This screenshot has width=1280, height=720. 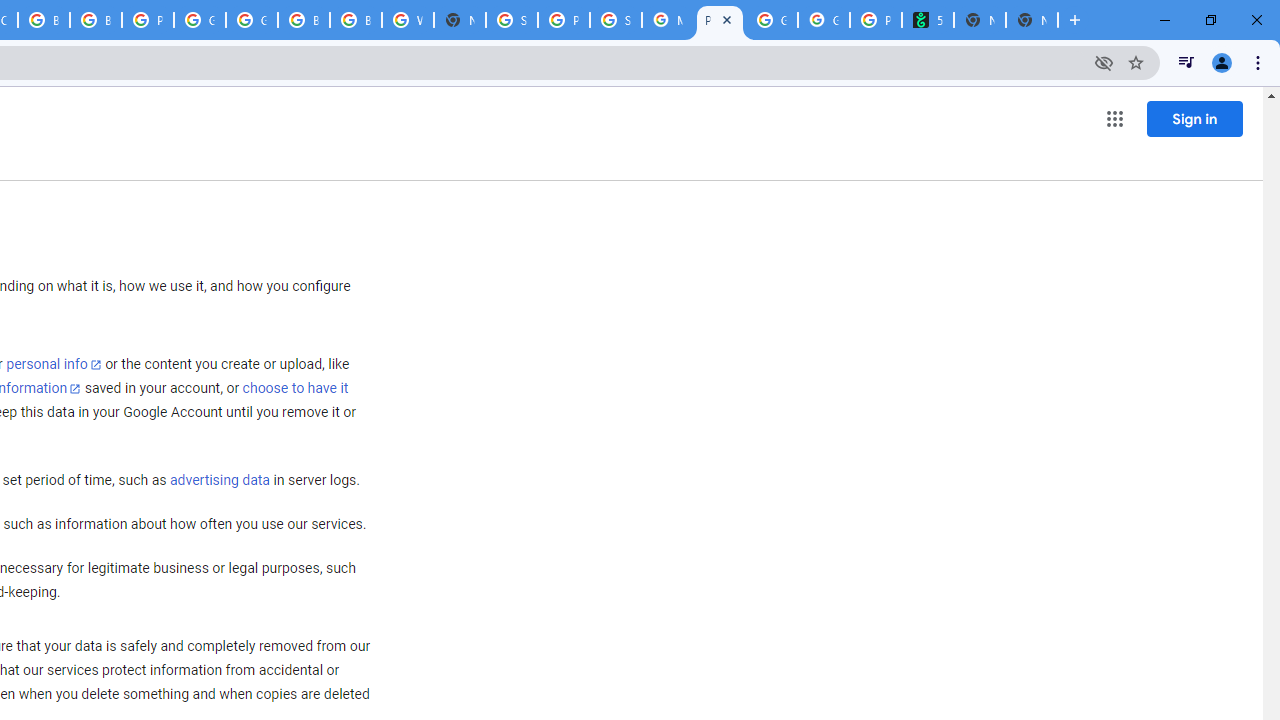 What do you see at coordinates (356, 20) in the screenshot?
I see `Browse Chrome as a guest - Computer - Google Chrome Help` at bounding box center [356, 20].